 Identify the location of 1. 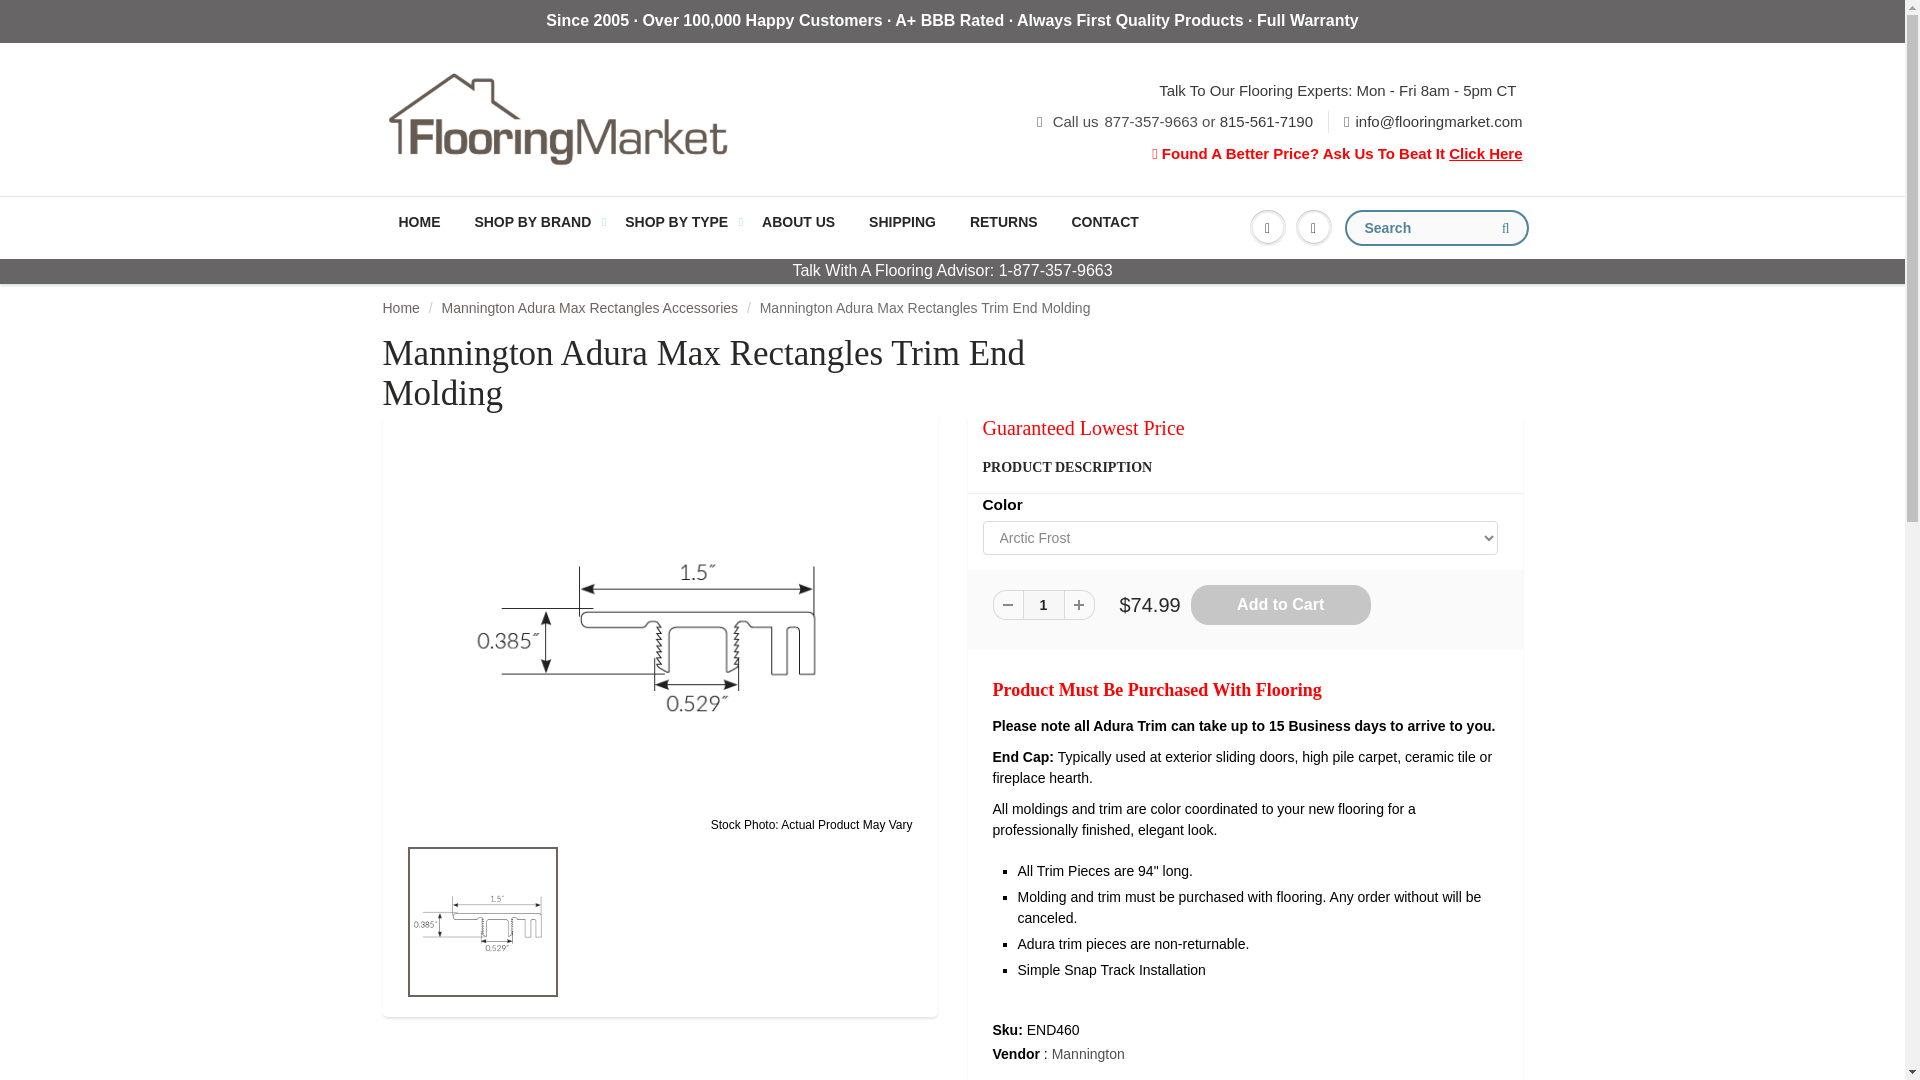
(1042, 604).